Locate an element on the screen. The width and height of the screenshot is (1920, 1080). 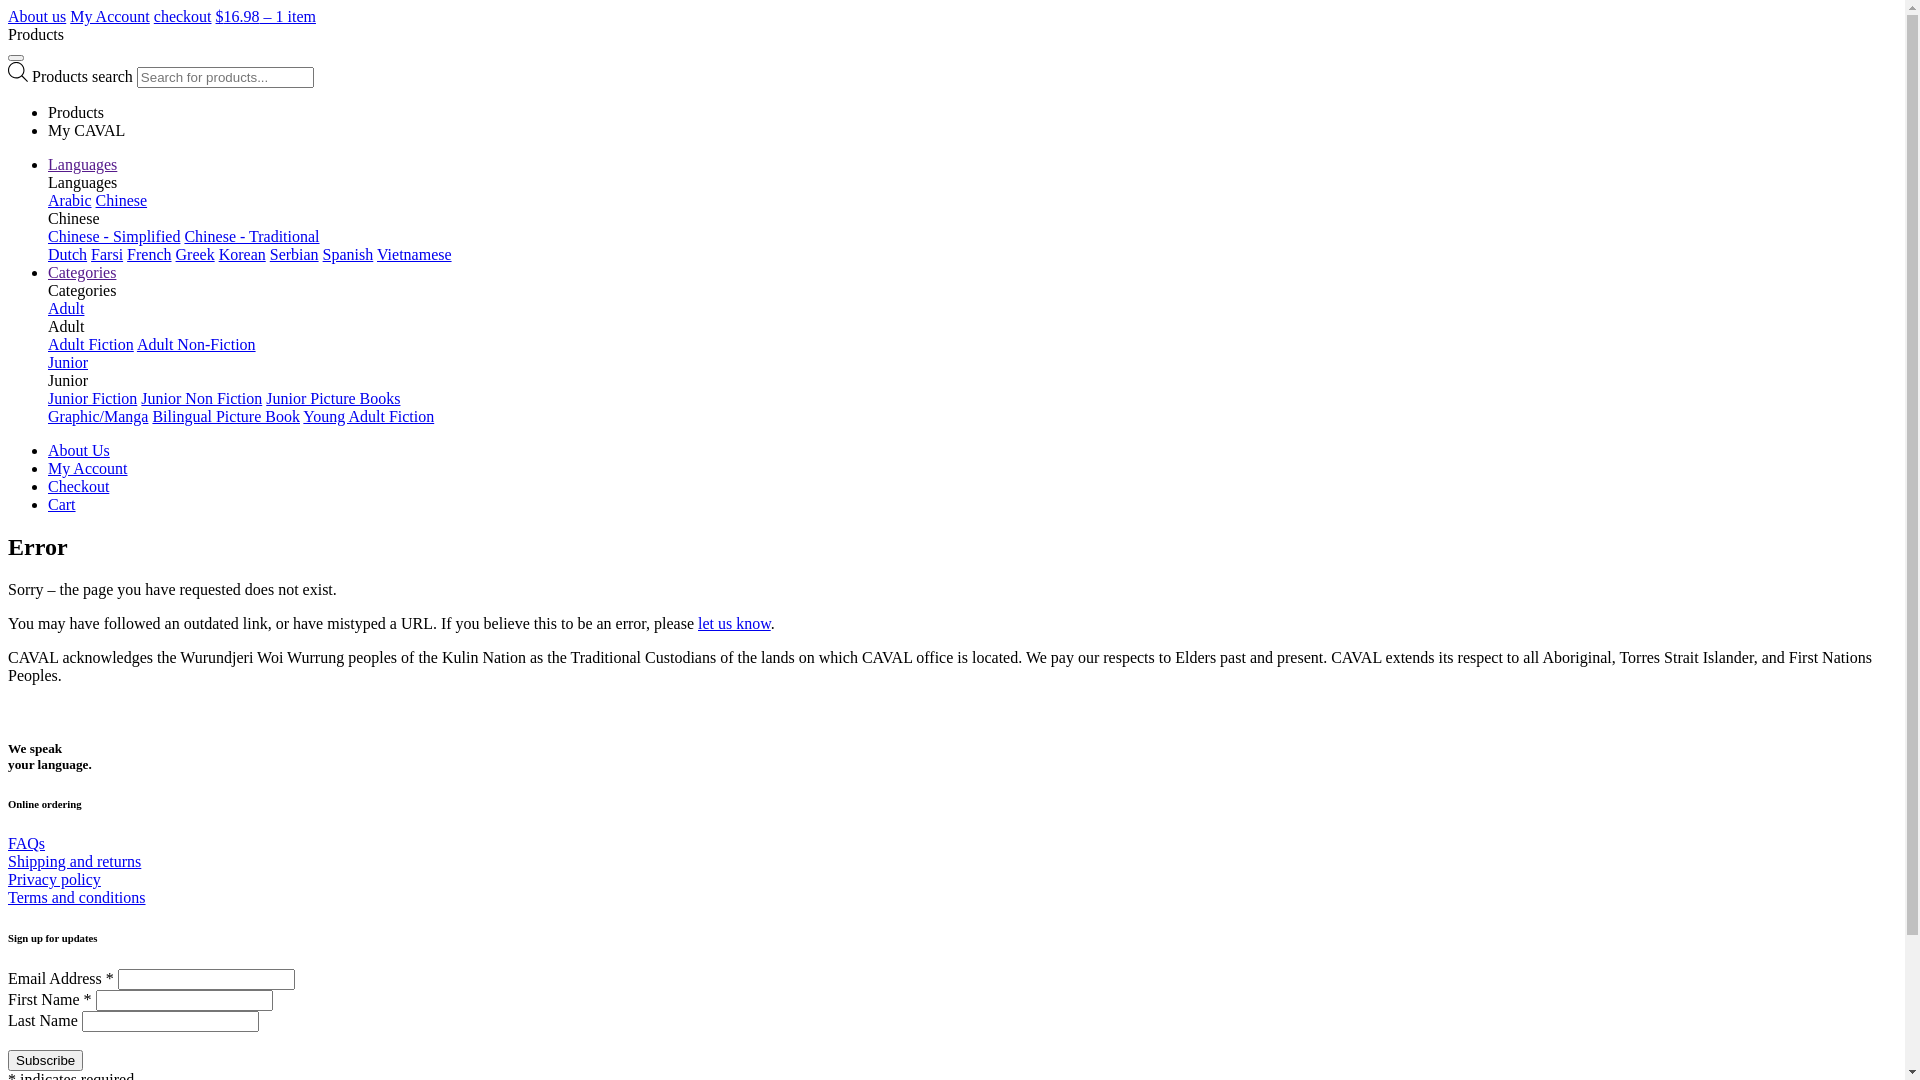
Adult is located at coordinates (66, 308).